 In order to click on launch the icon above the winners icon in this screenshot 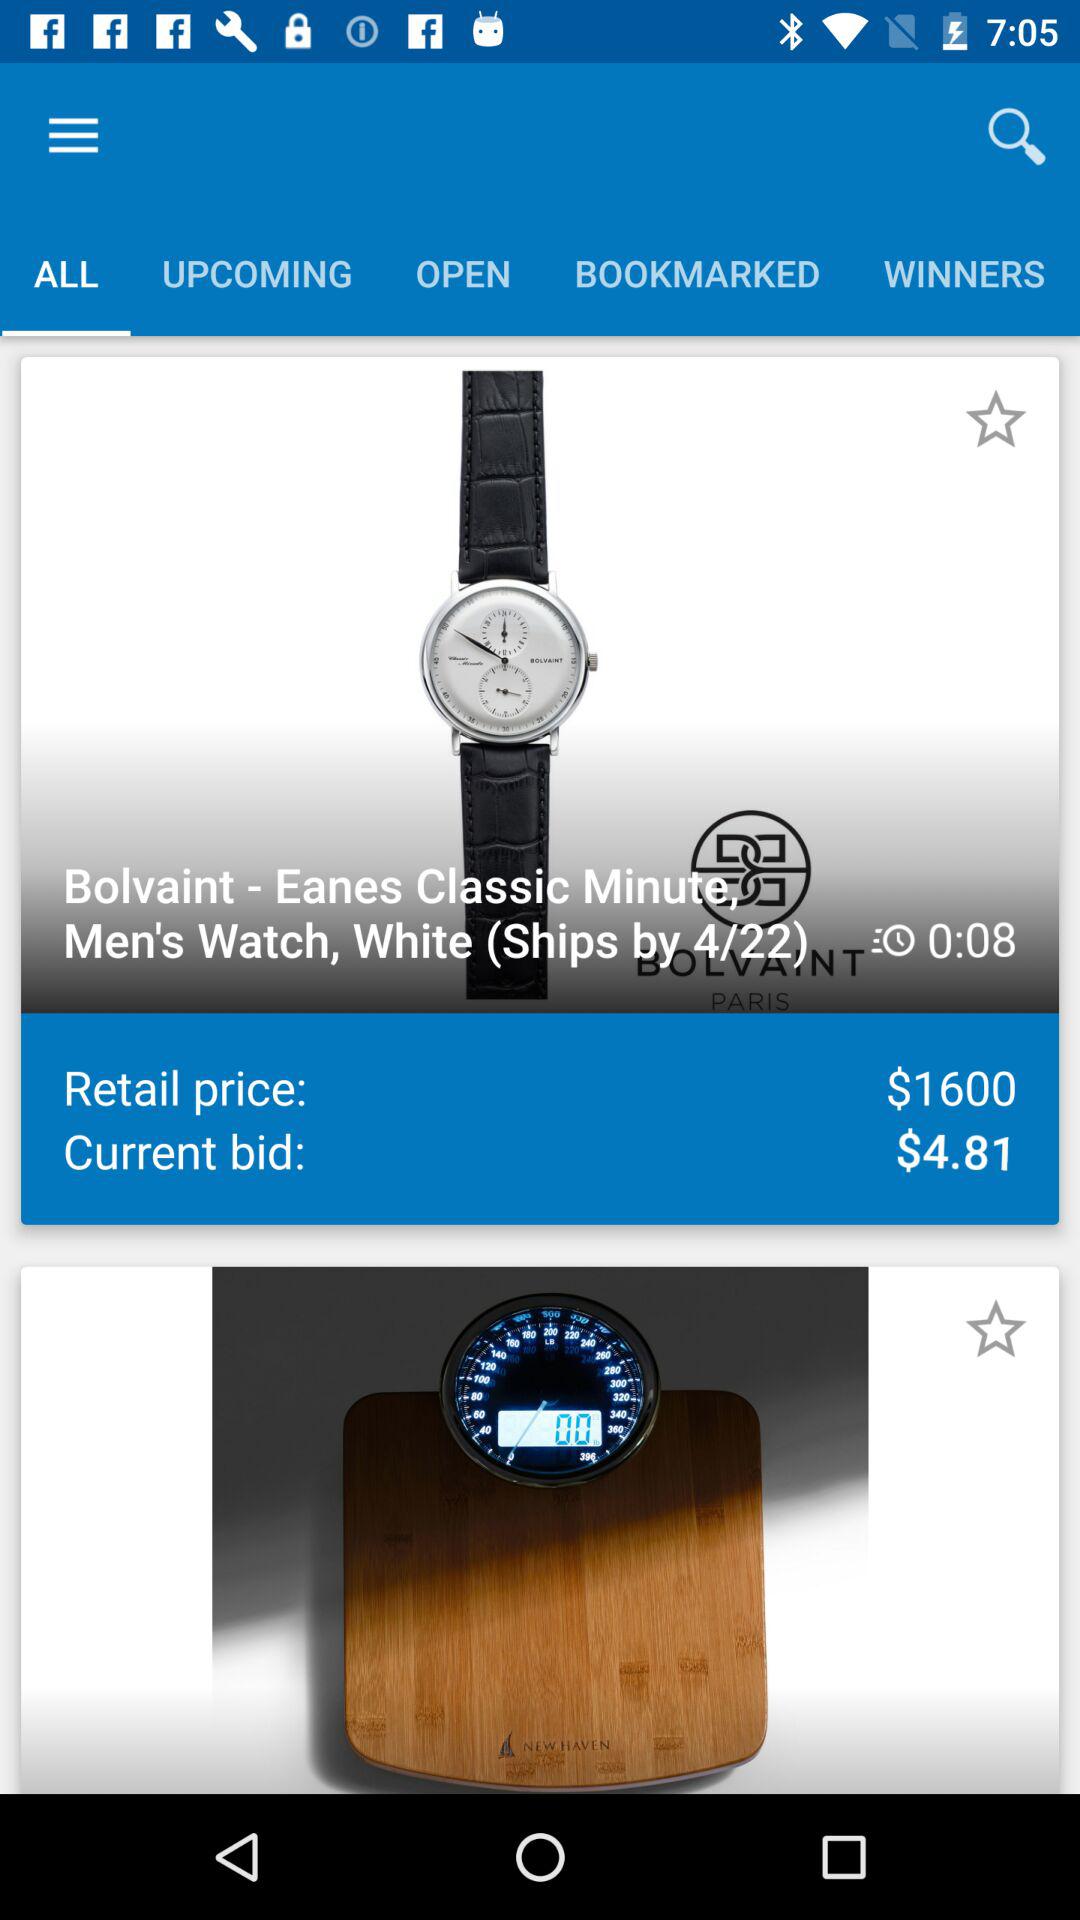, I will do `click(1016, 136)`.